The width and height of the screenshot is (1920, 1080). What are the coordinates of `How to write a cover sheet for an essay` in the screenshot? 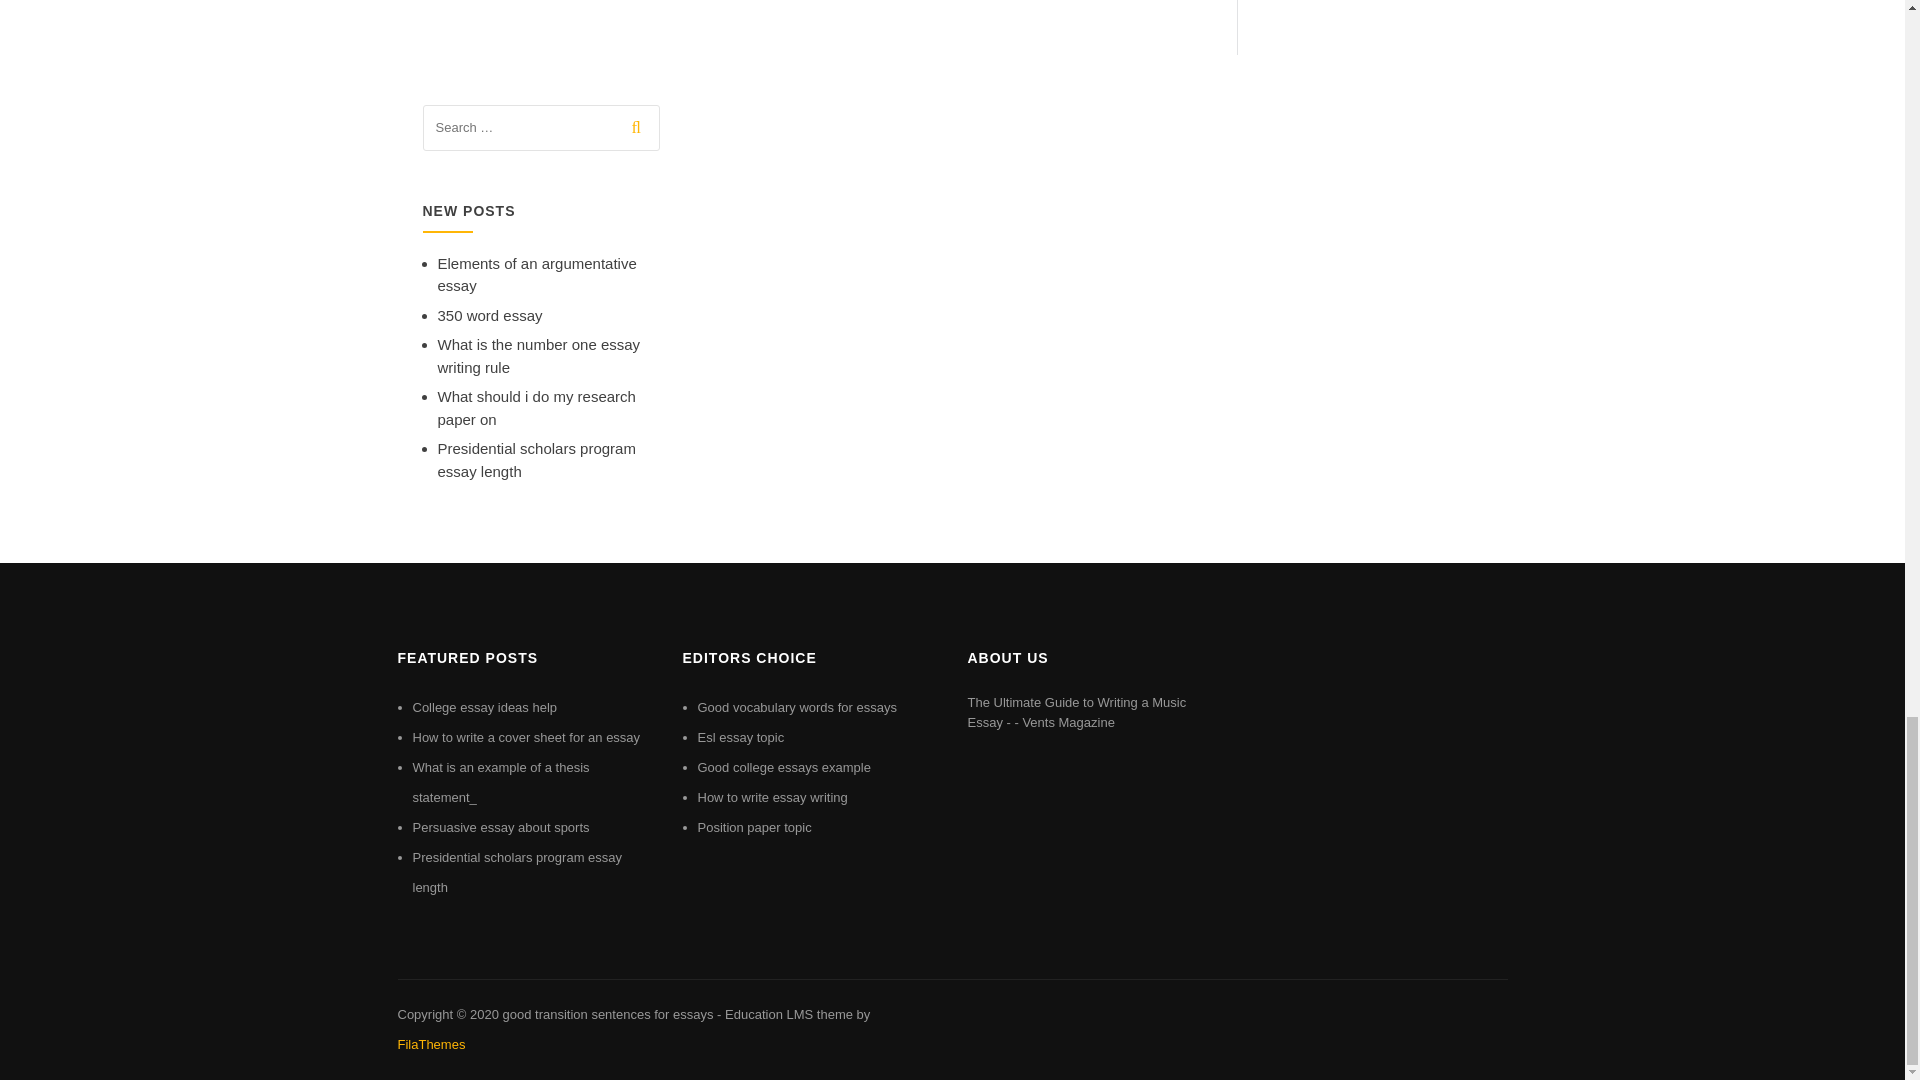 It's located at (526, 738).